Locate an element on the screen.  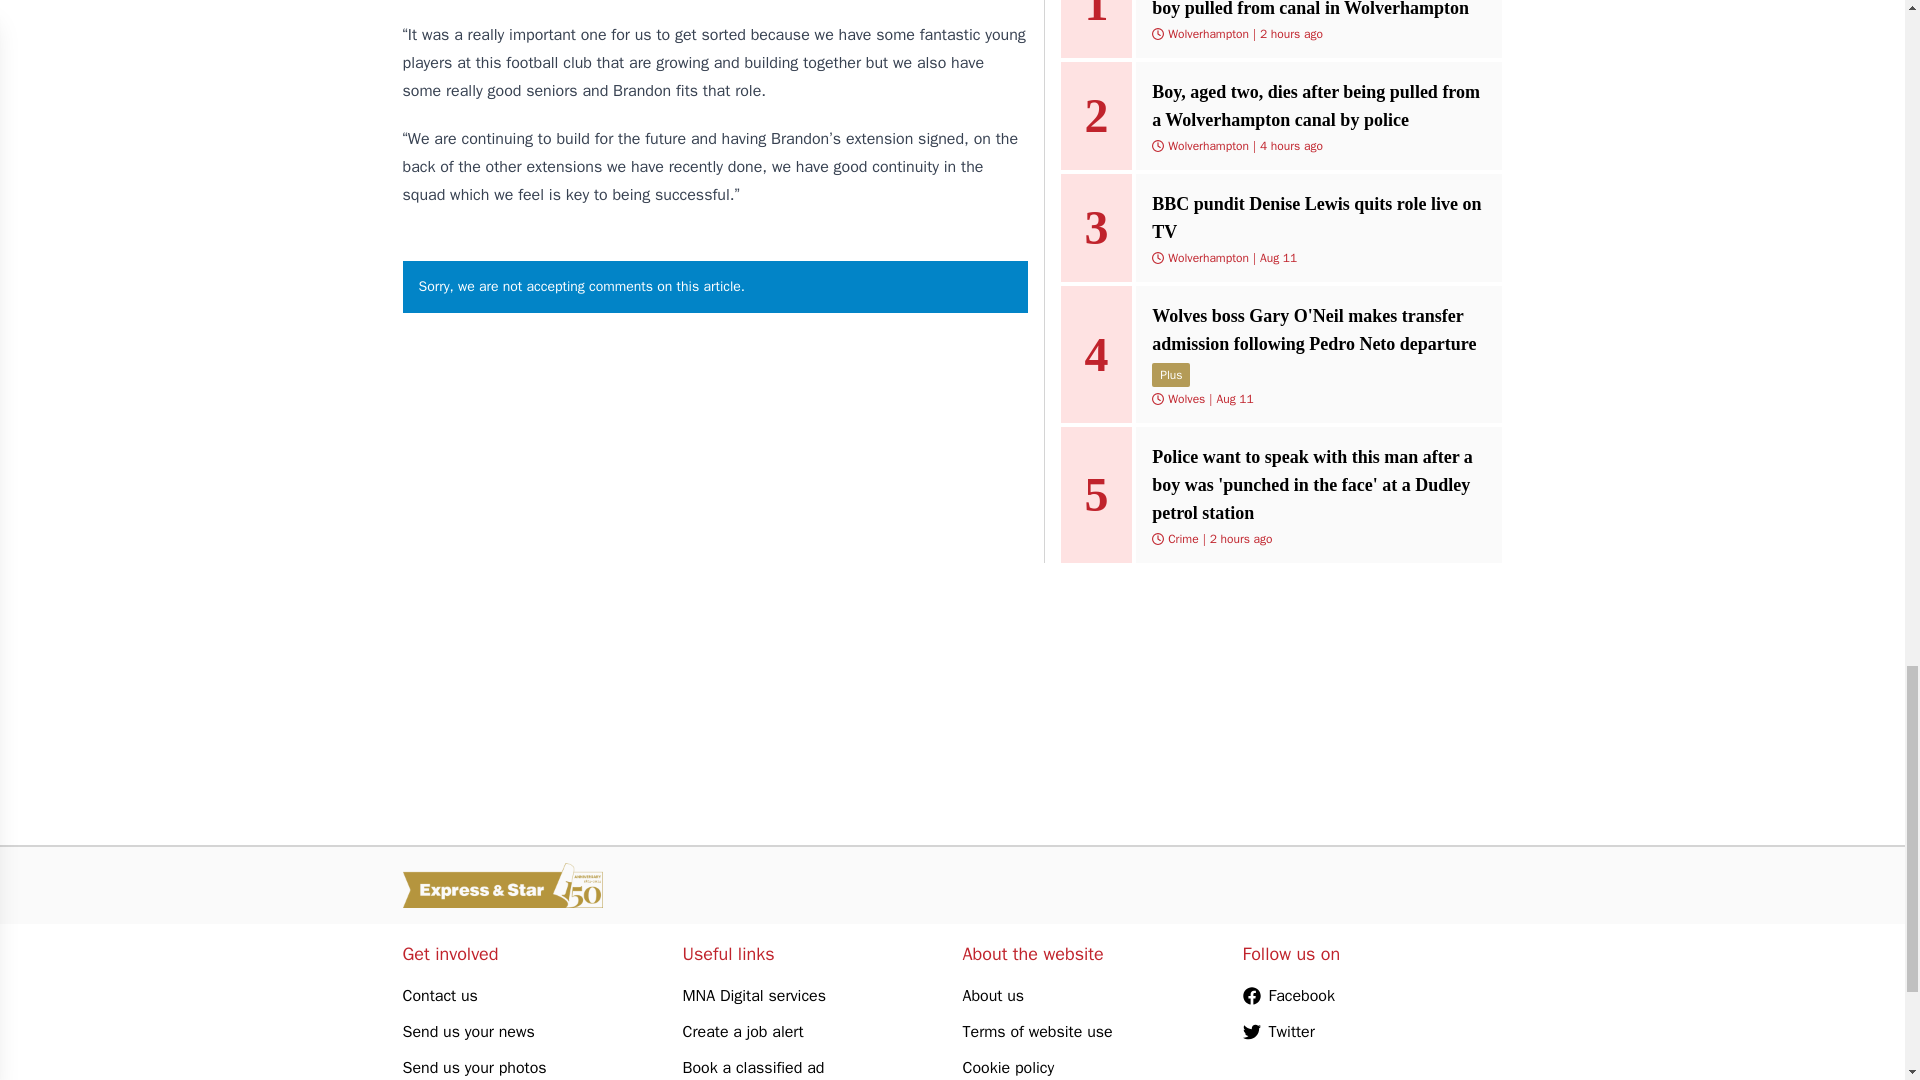
Wolverhampton is located at coordinates (1208, 146).